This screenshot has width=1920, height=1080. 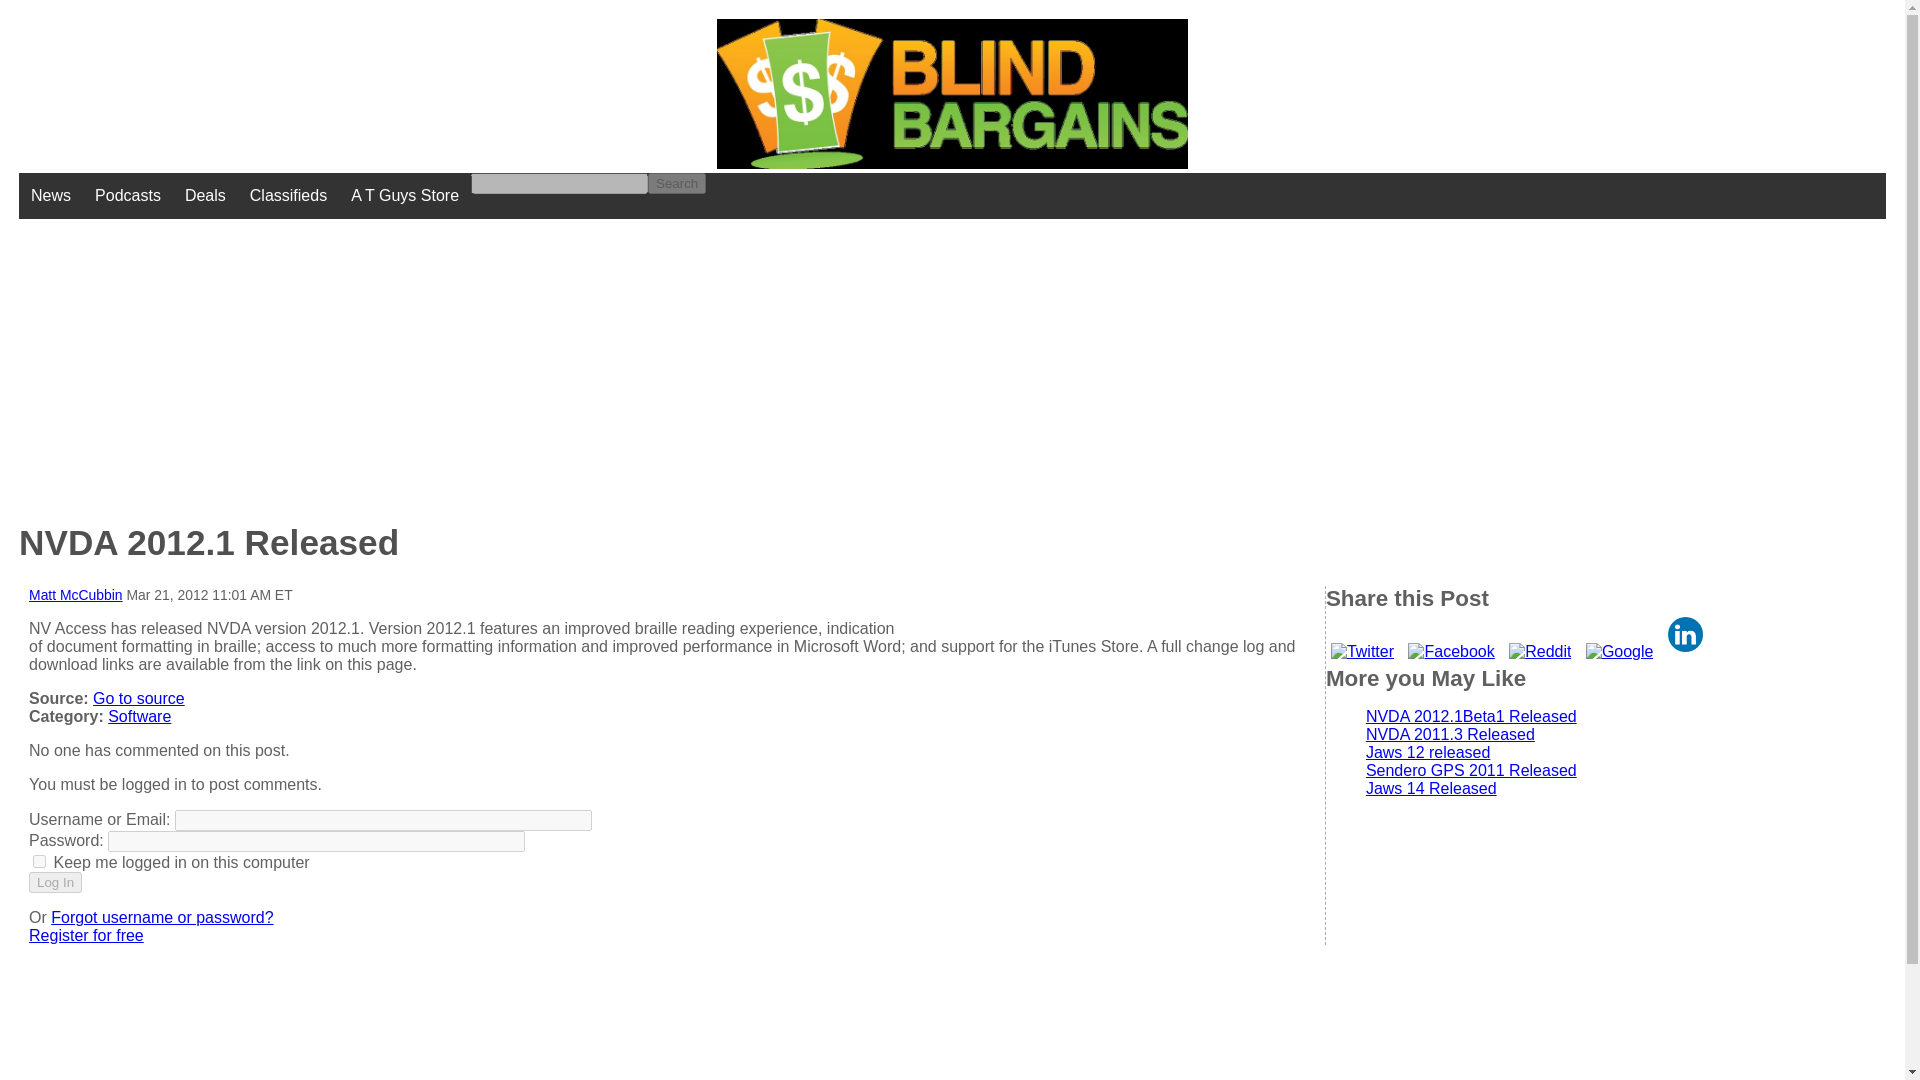 What do you see at coordinates (138, 716) in the screenshot?
I see `Software` at bounding box center [138, 716].